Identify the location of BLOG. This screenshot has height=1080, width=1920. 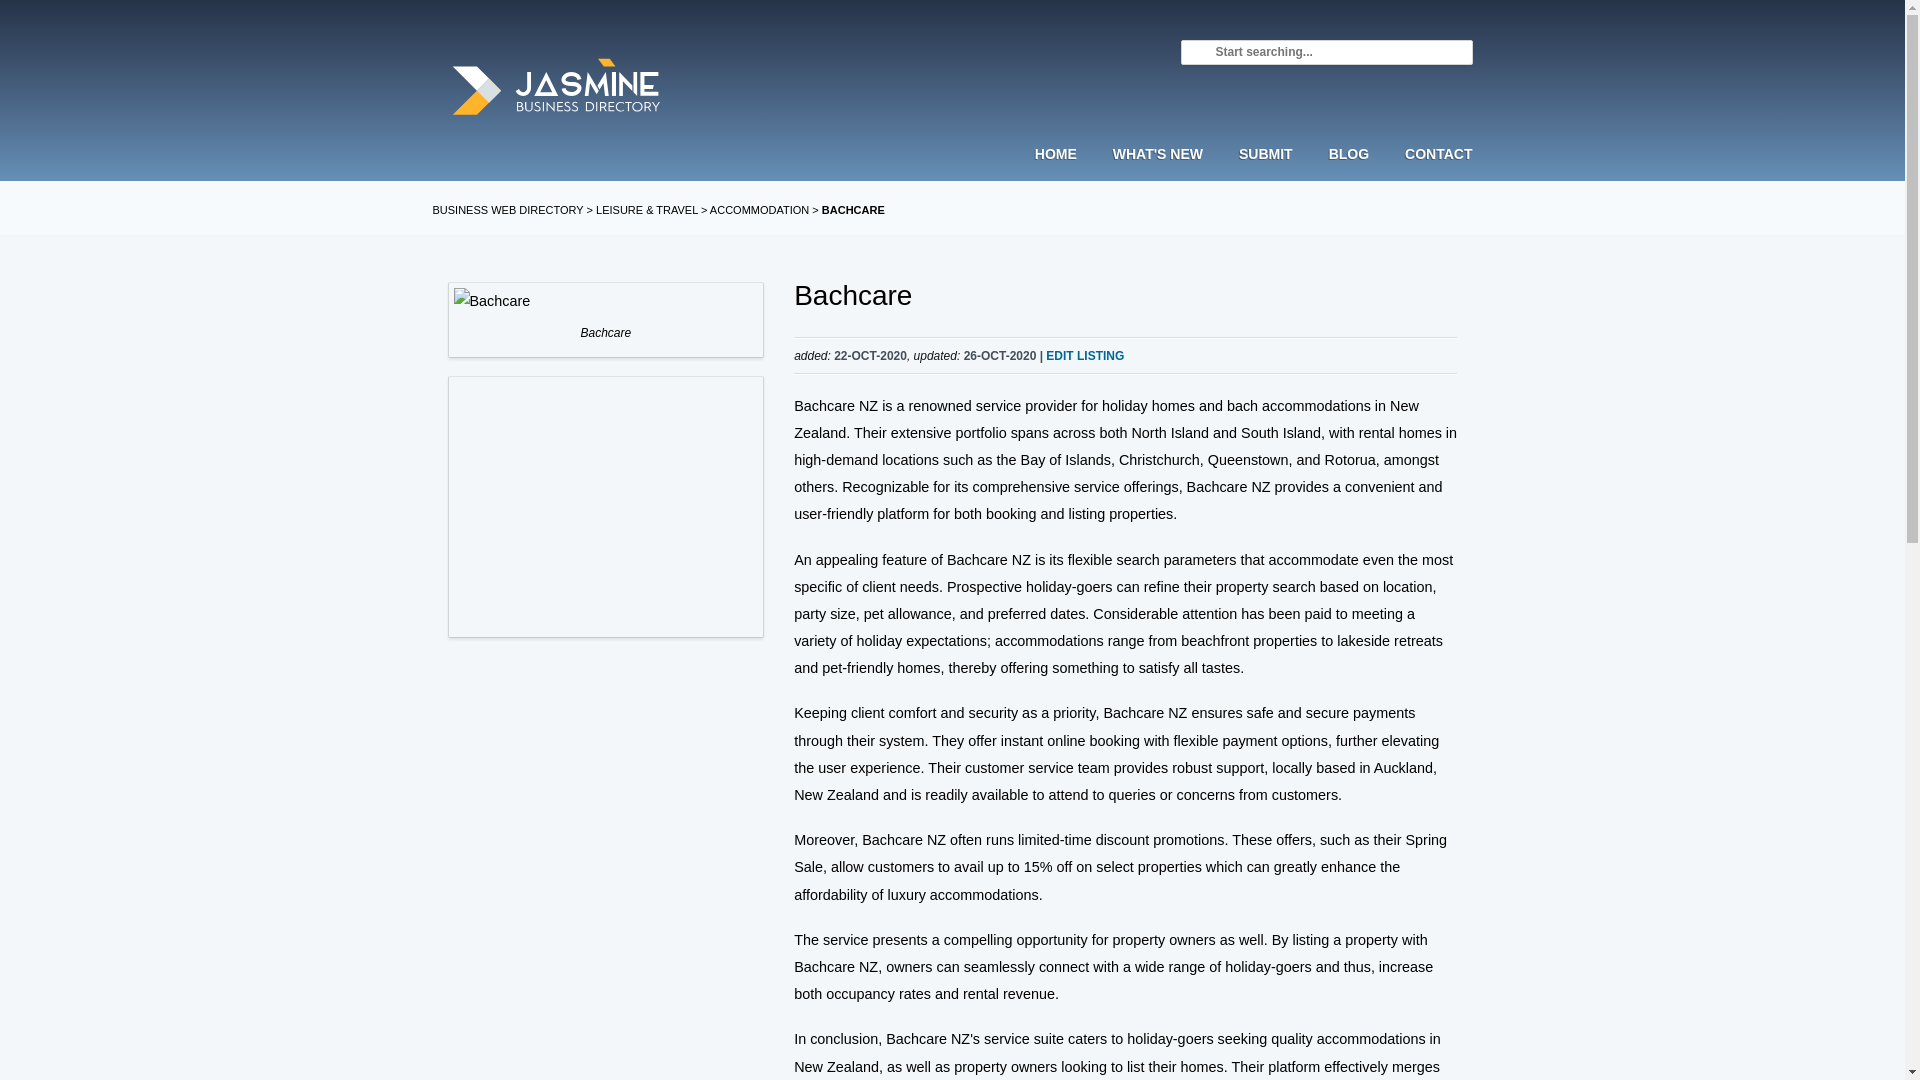
(1348, 172).